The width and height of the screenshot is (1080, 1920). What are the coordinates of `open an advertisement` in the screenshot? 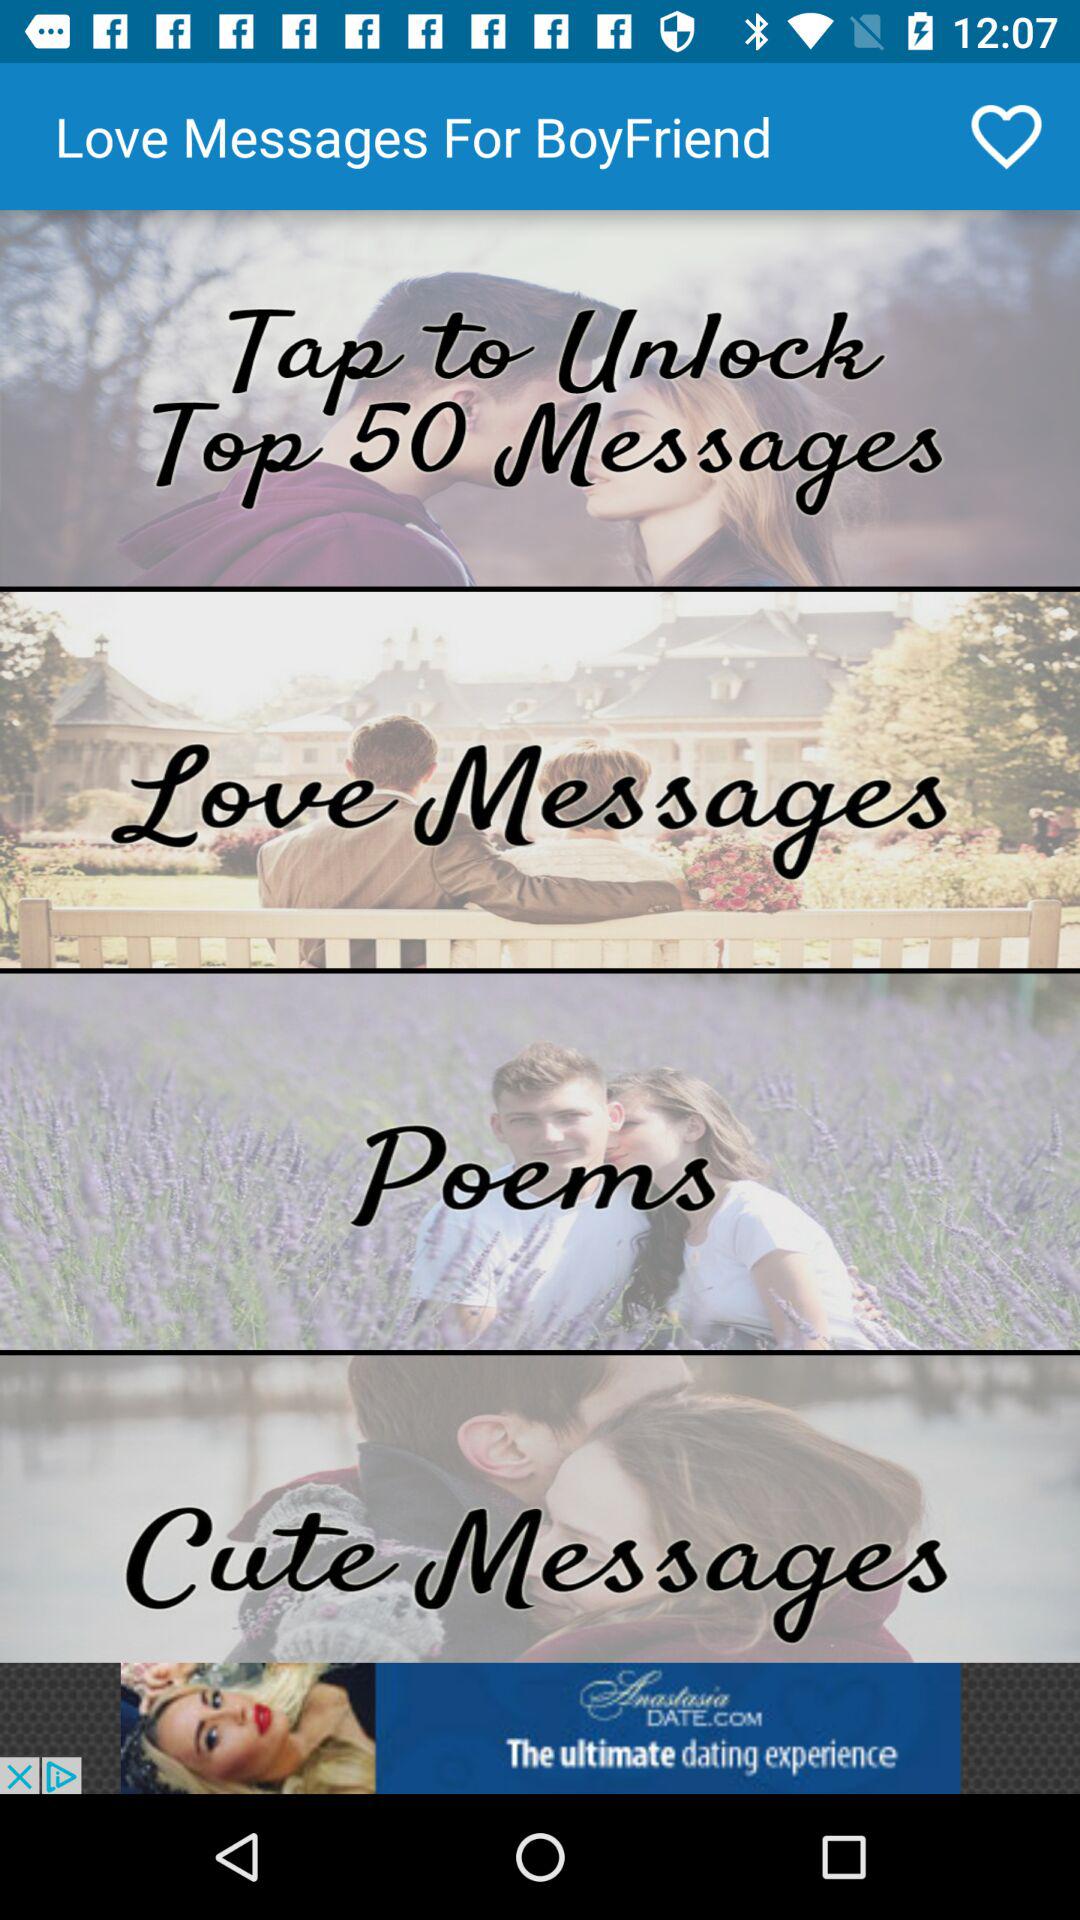 It's located at (540, 1728).